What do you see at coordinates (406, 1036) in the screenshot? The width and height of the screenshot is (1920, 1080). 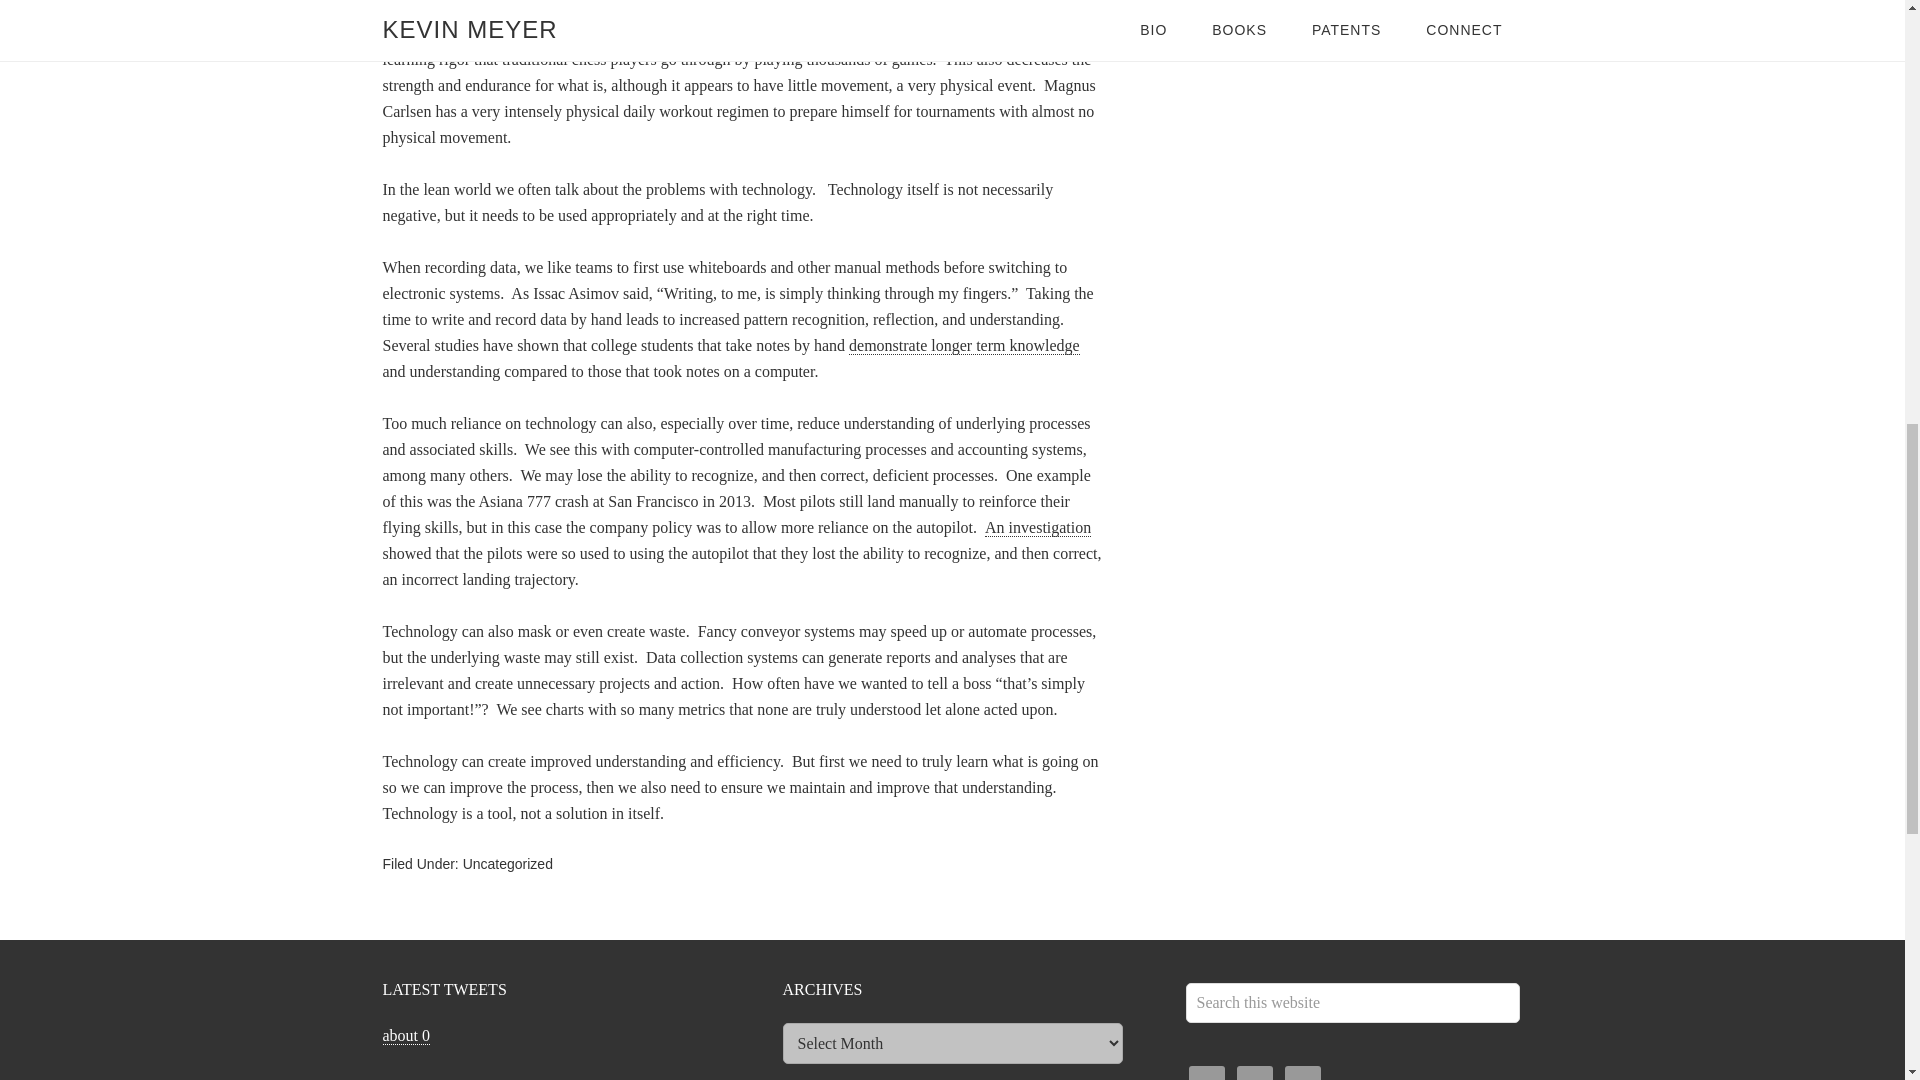 I see `about 0` at bounding box center [406, 1036].